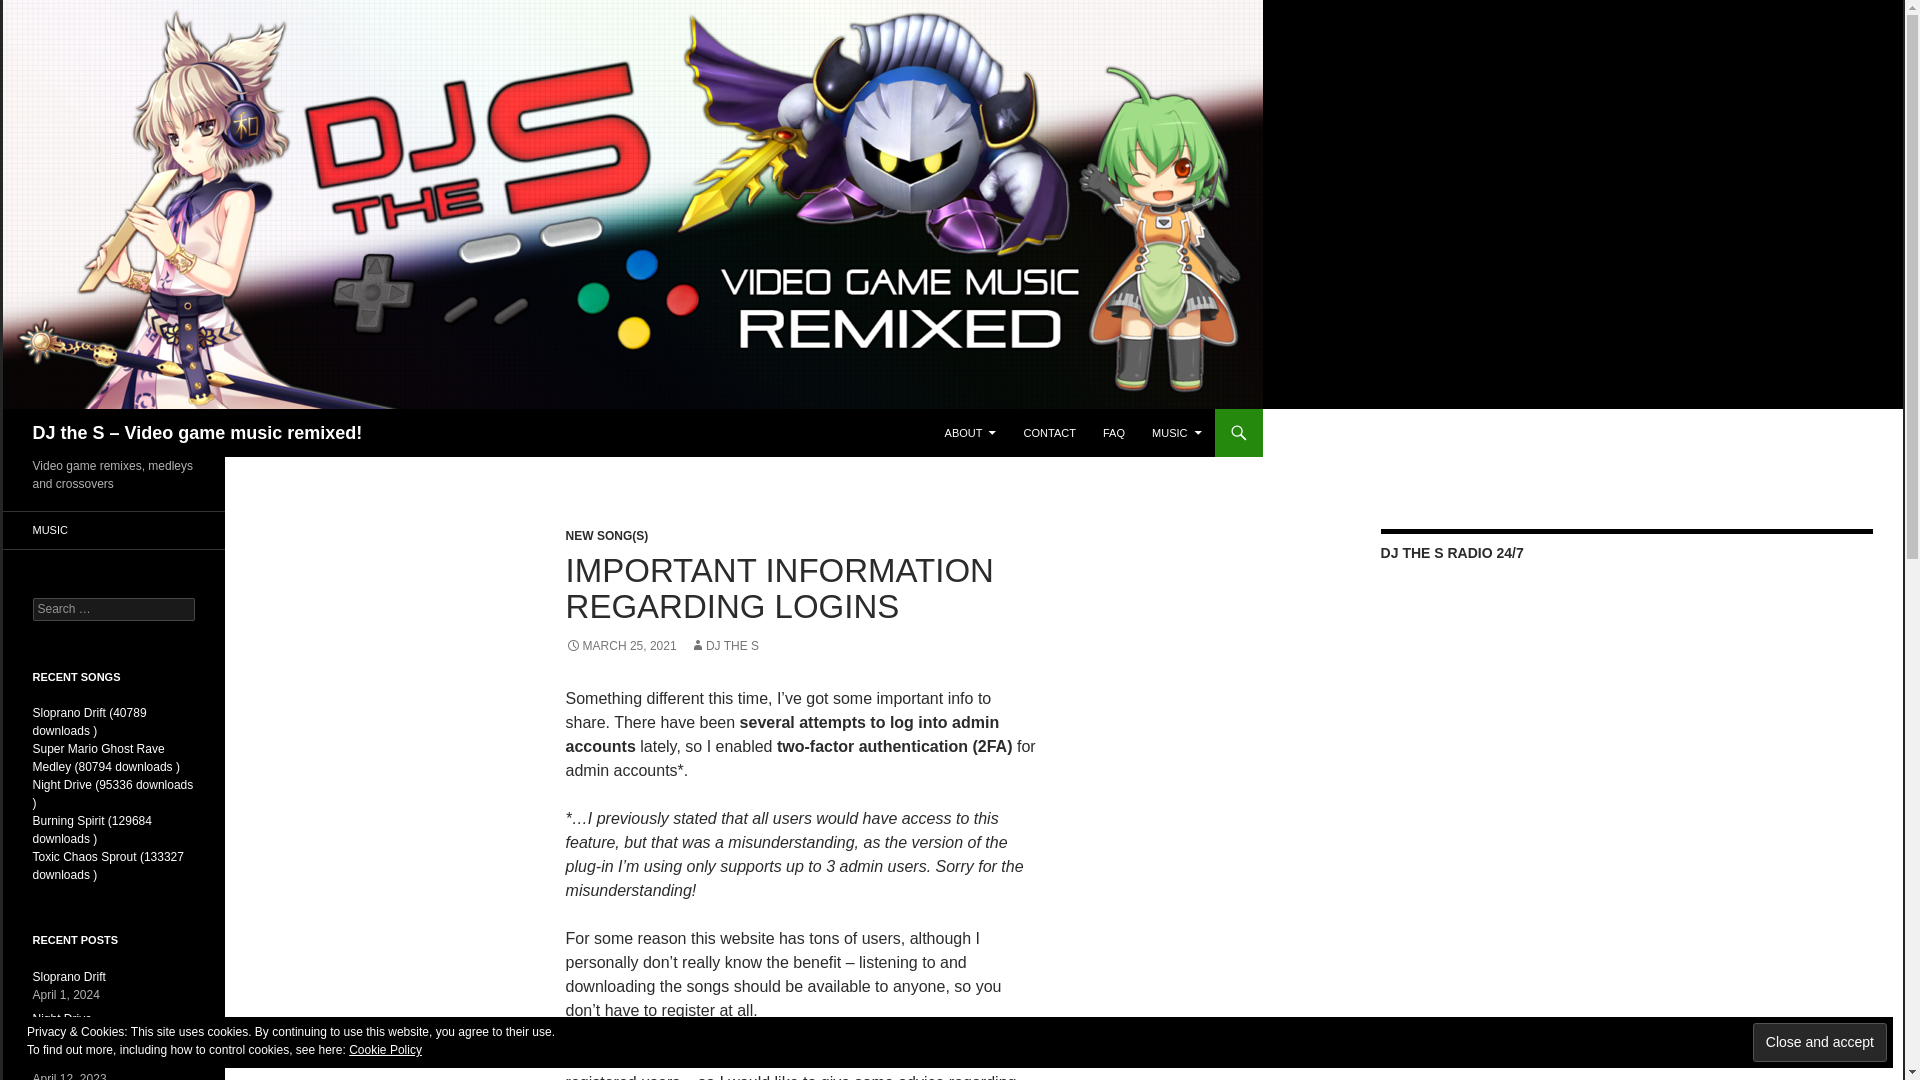 This screenshot has height=1080, width=1920. Describe the element at coordinates (112, 530) in the screenshot. I see `MUSIC` at that location.